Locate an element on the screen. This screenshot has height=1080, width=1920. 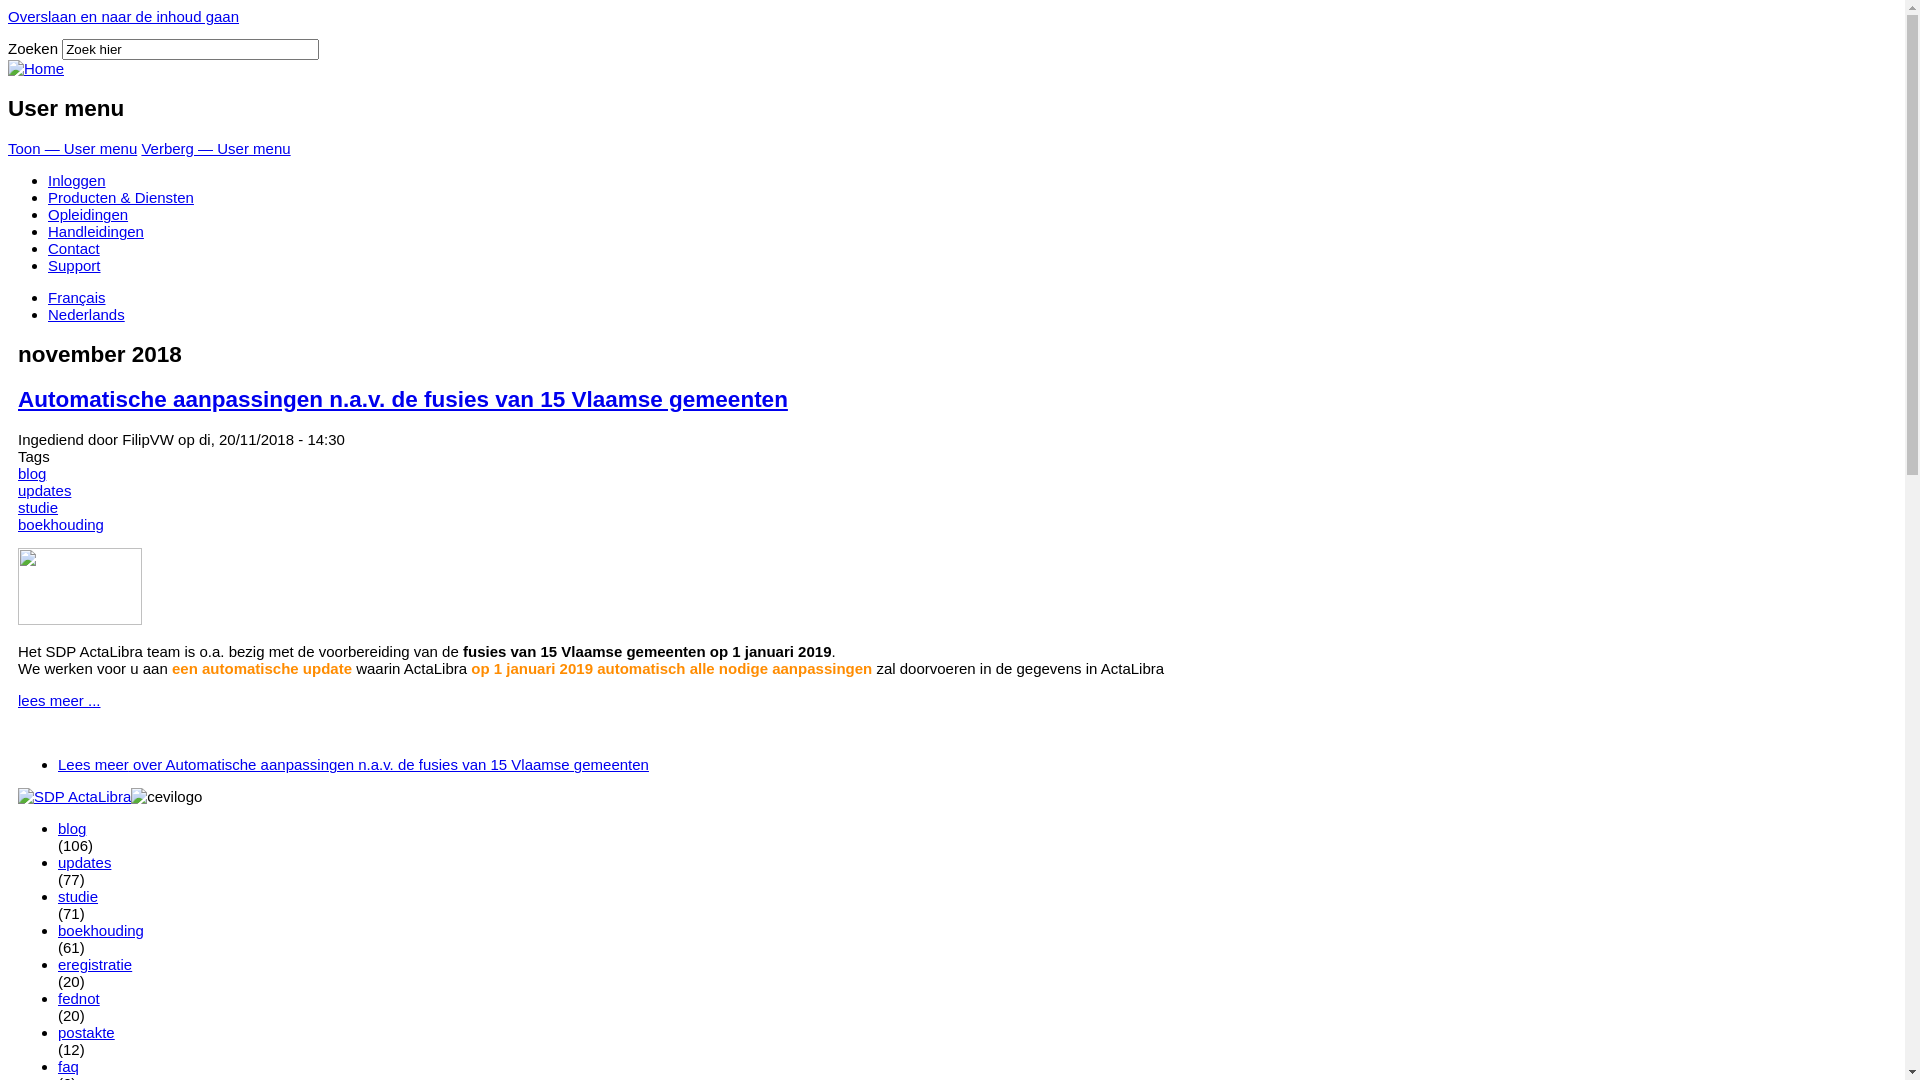
Contact is located at coordinates (74, 248).